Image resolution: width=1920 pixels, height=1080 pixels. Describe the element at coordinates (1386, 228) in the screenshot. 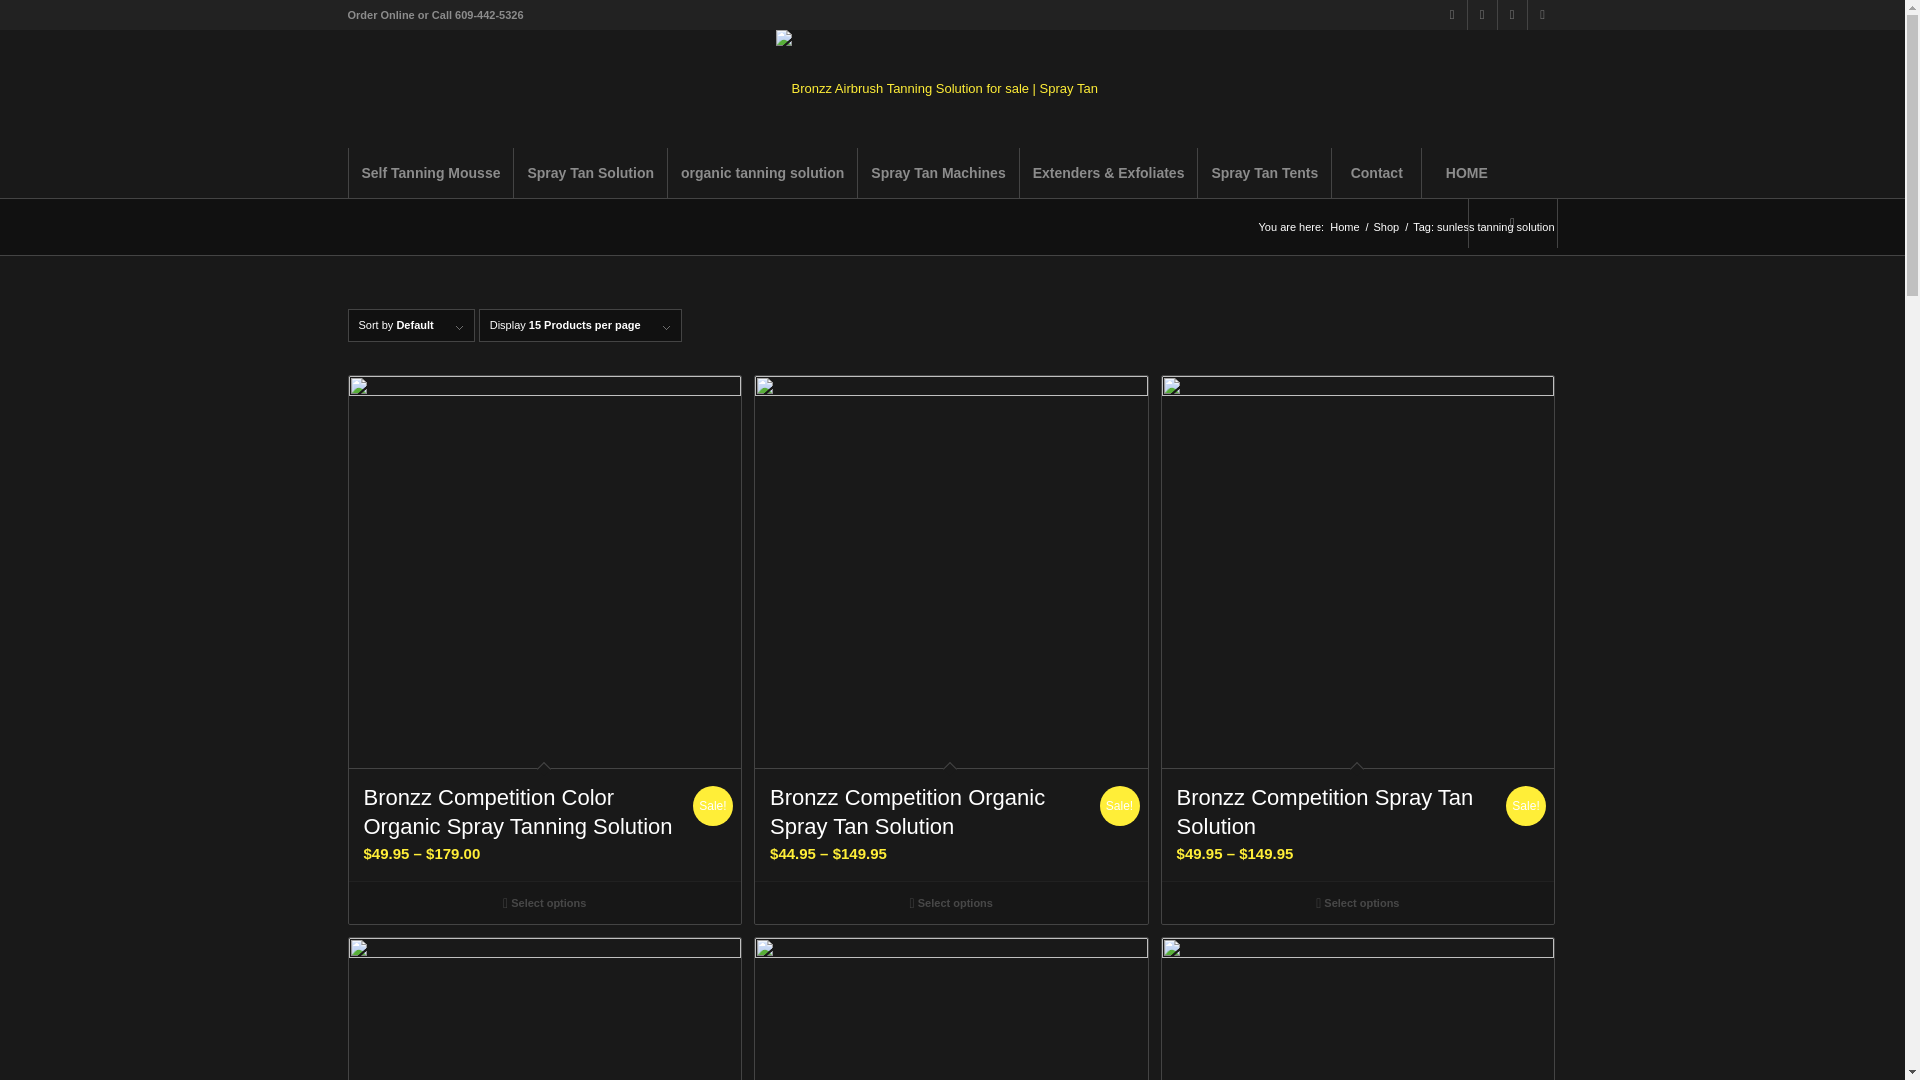

I see `Shop` at that location.